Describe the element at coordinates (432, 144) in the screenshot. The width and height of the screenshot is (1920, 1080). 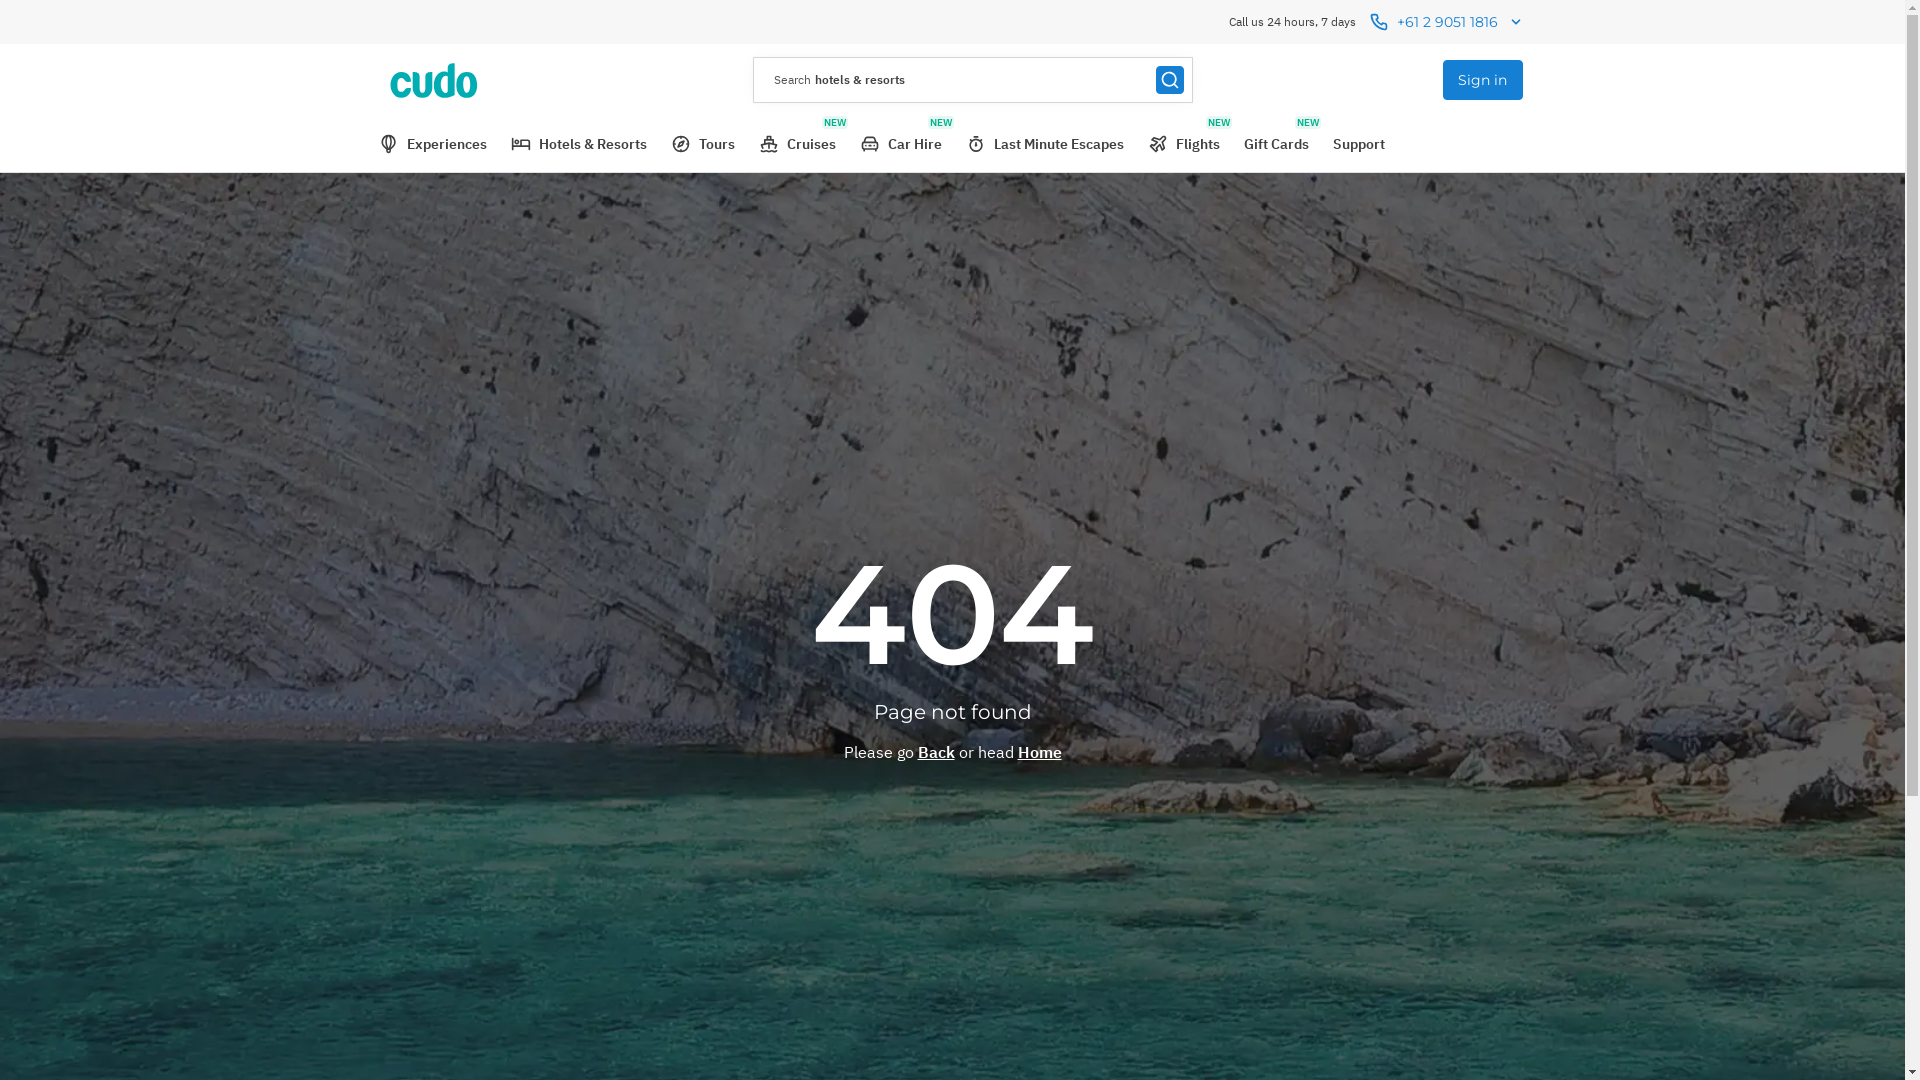
I see `Experiences` at that location.